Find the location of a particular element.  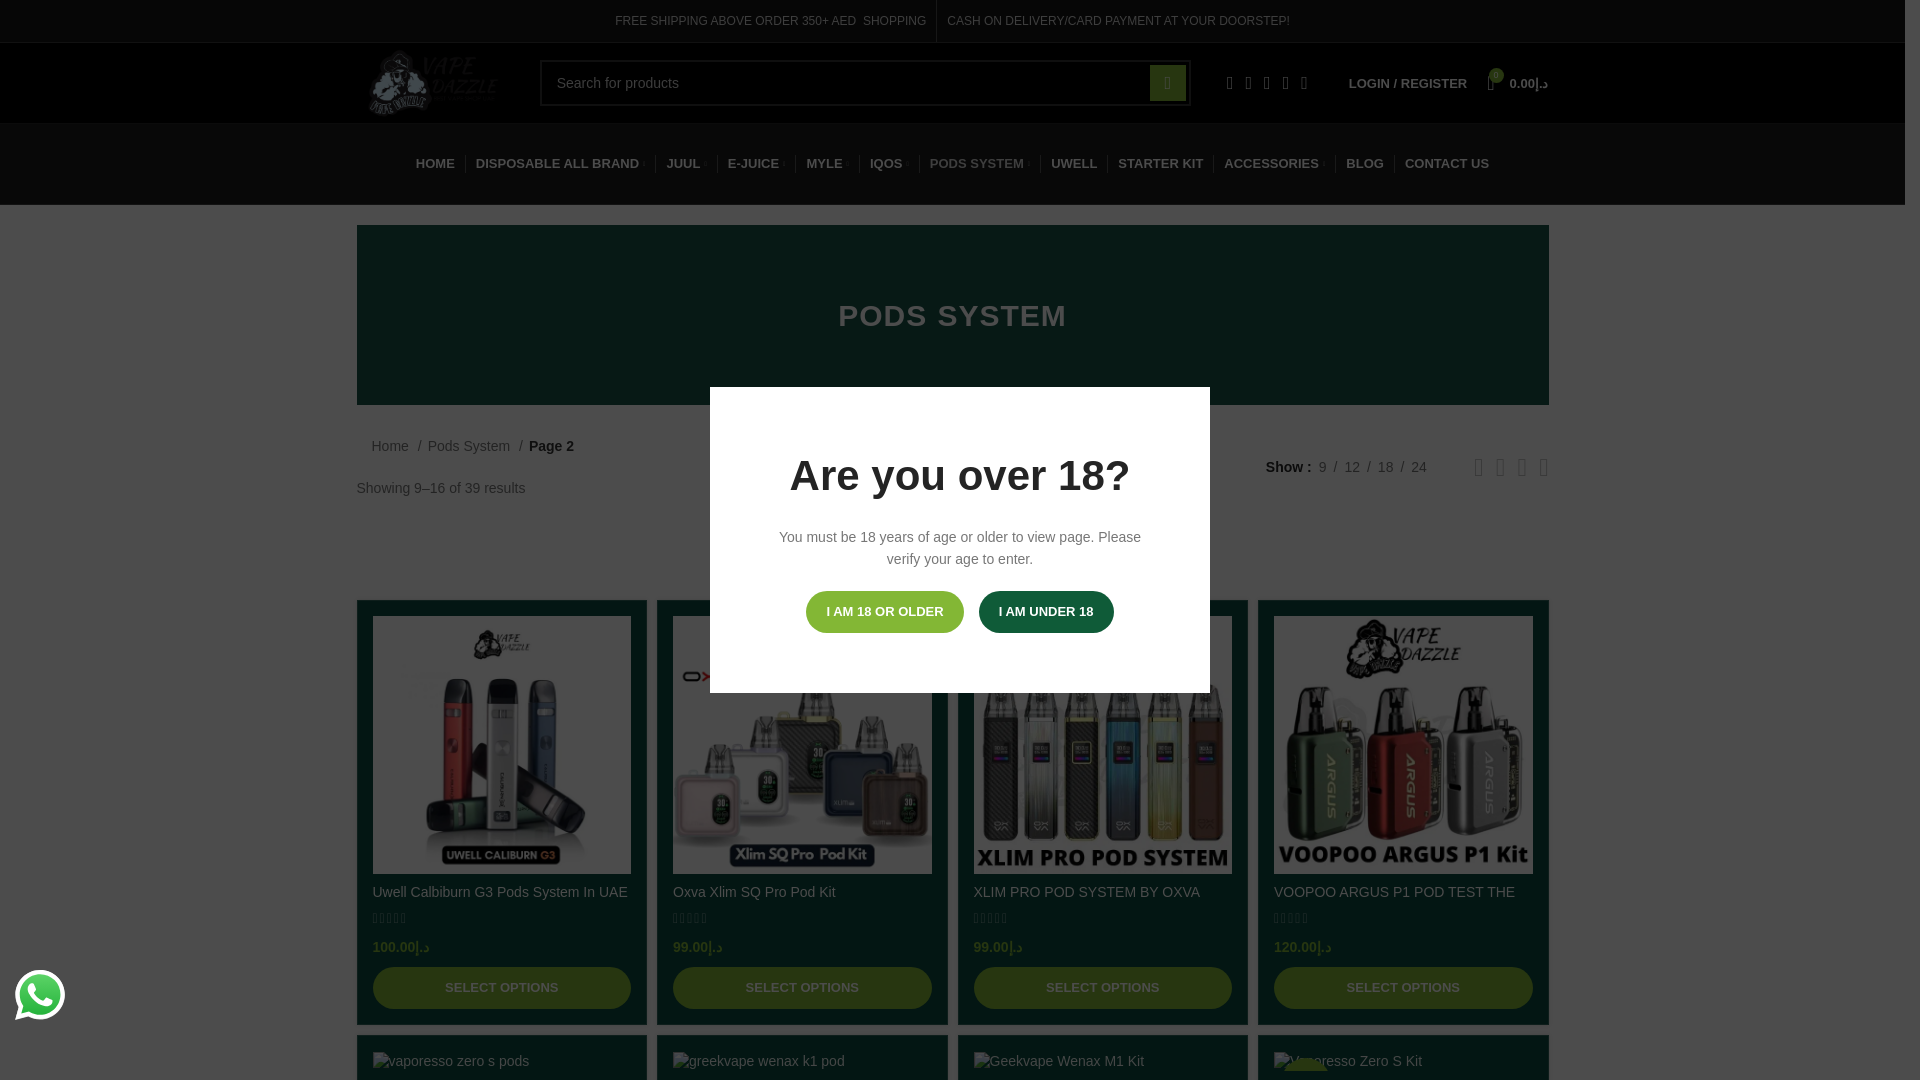

My account is located at coordinates (1407, 82).